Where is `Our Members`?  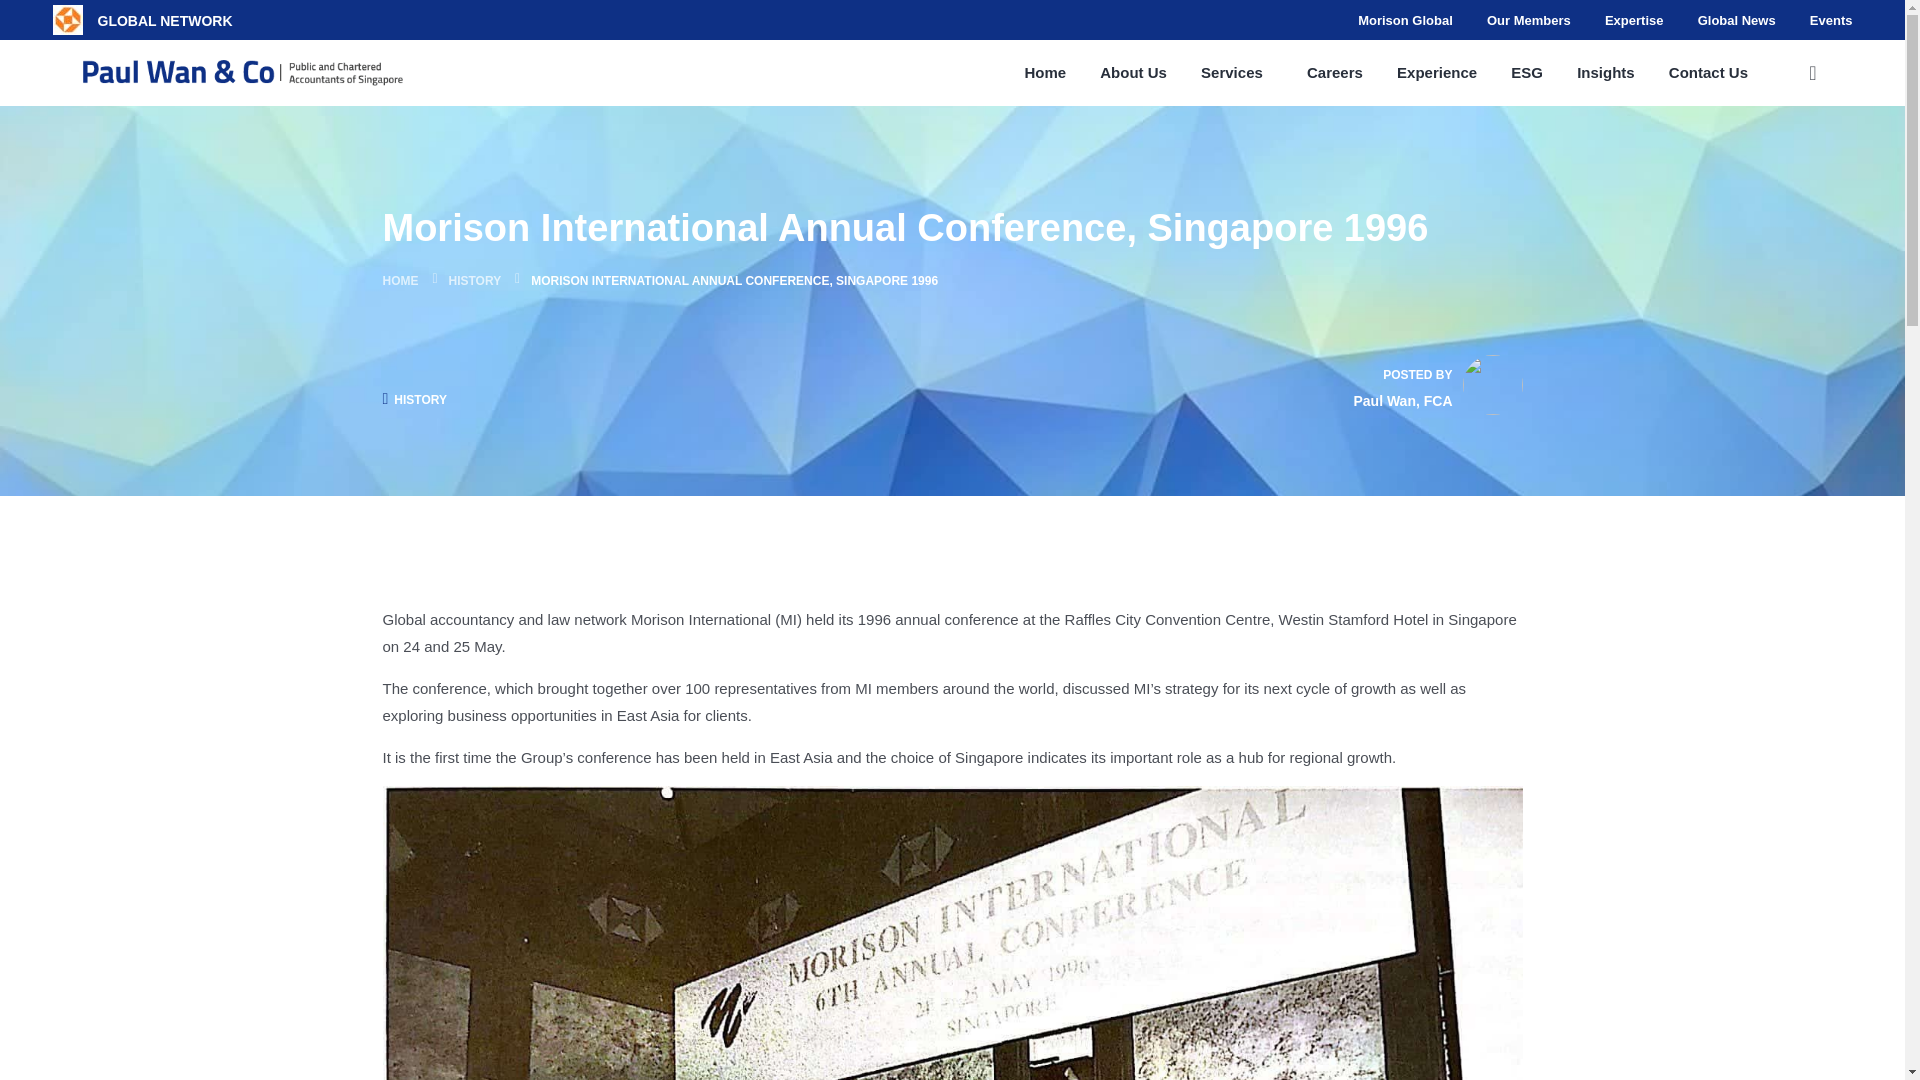
Our Members is located at coordinates (1528, 20).